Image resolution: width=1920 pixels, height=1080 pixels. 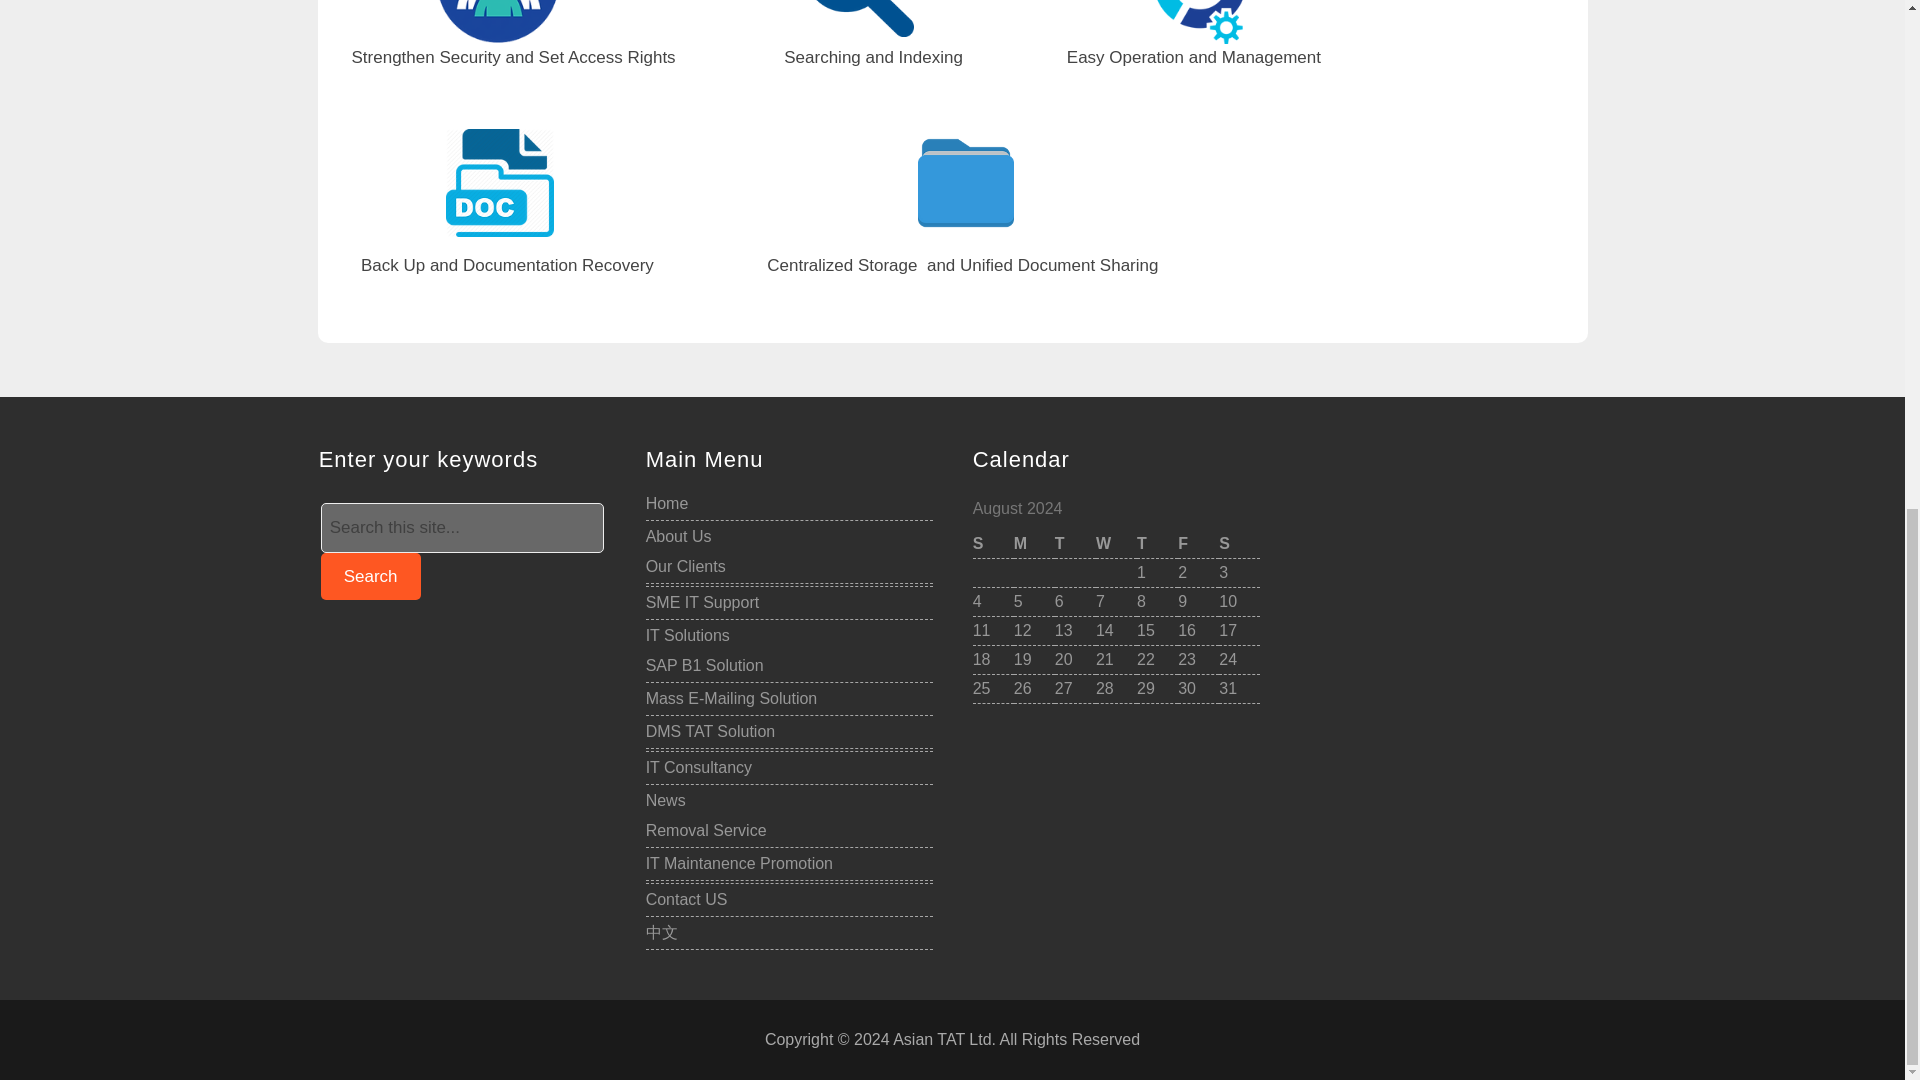 I want to click on Removal Service, so click(x=706, y=830).